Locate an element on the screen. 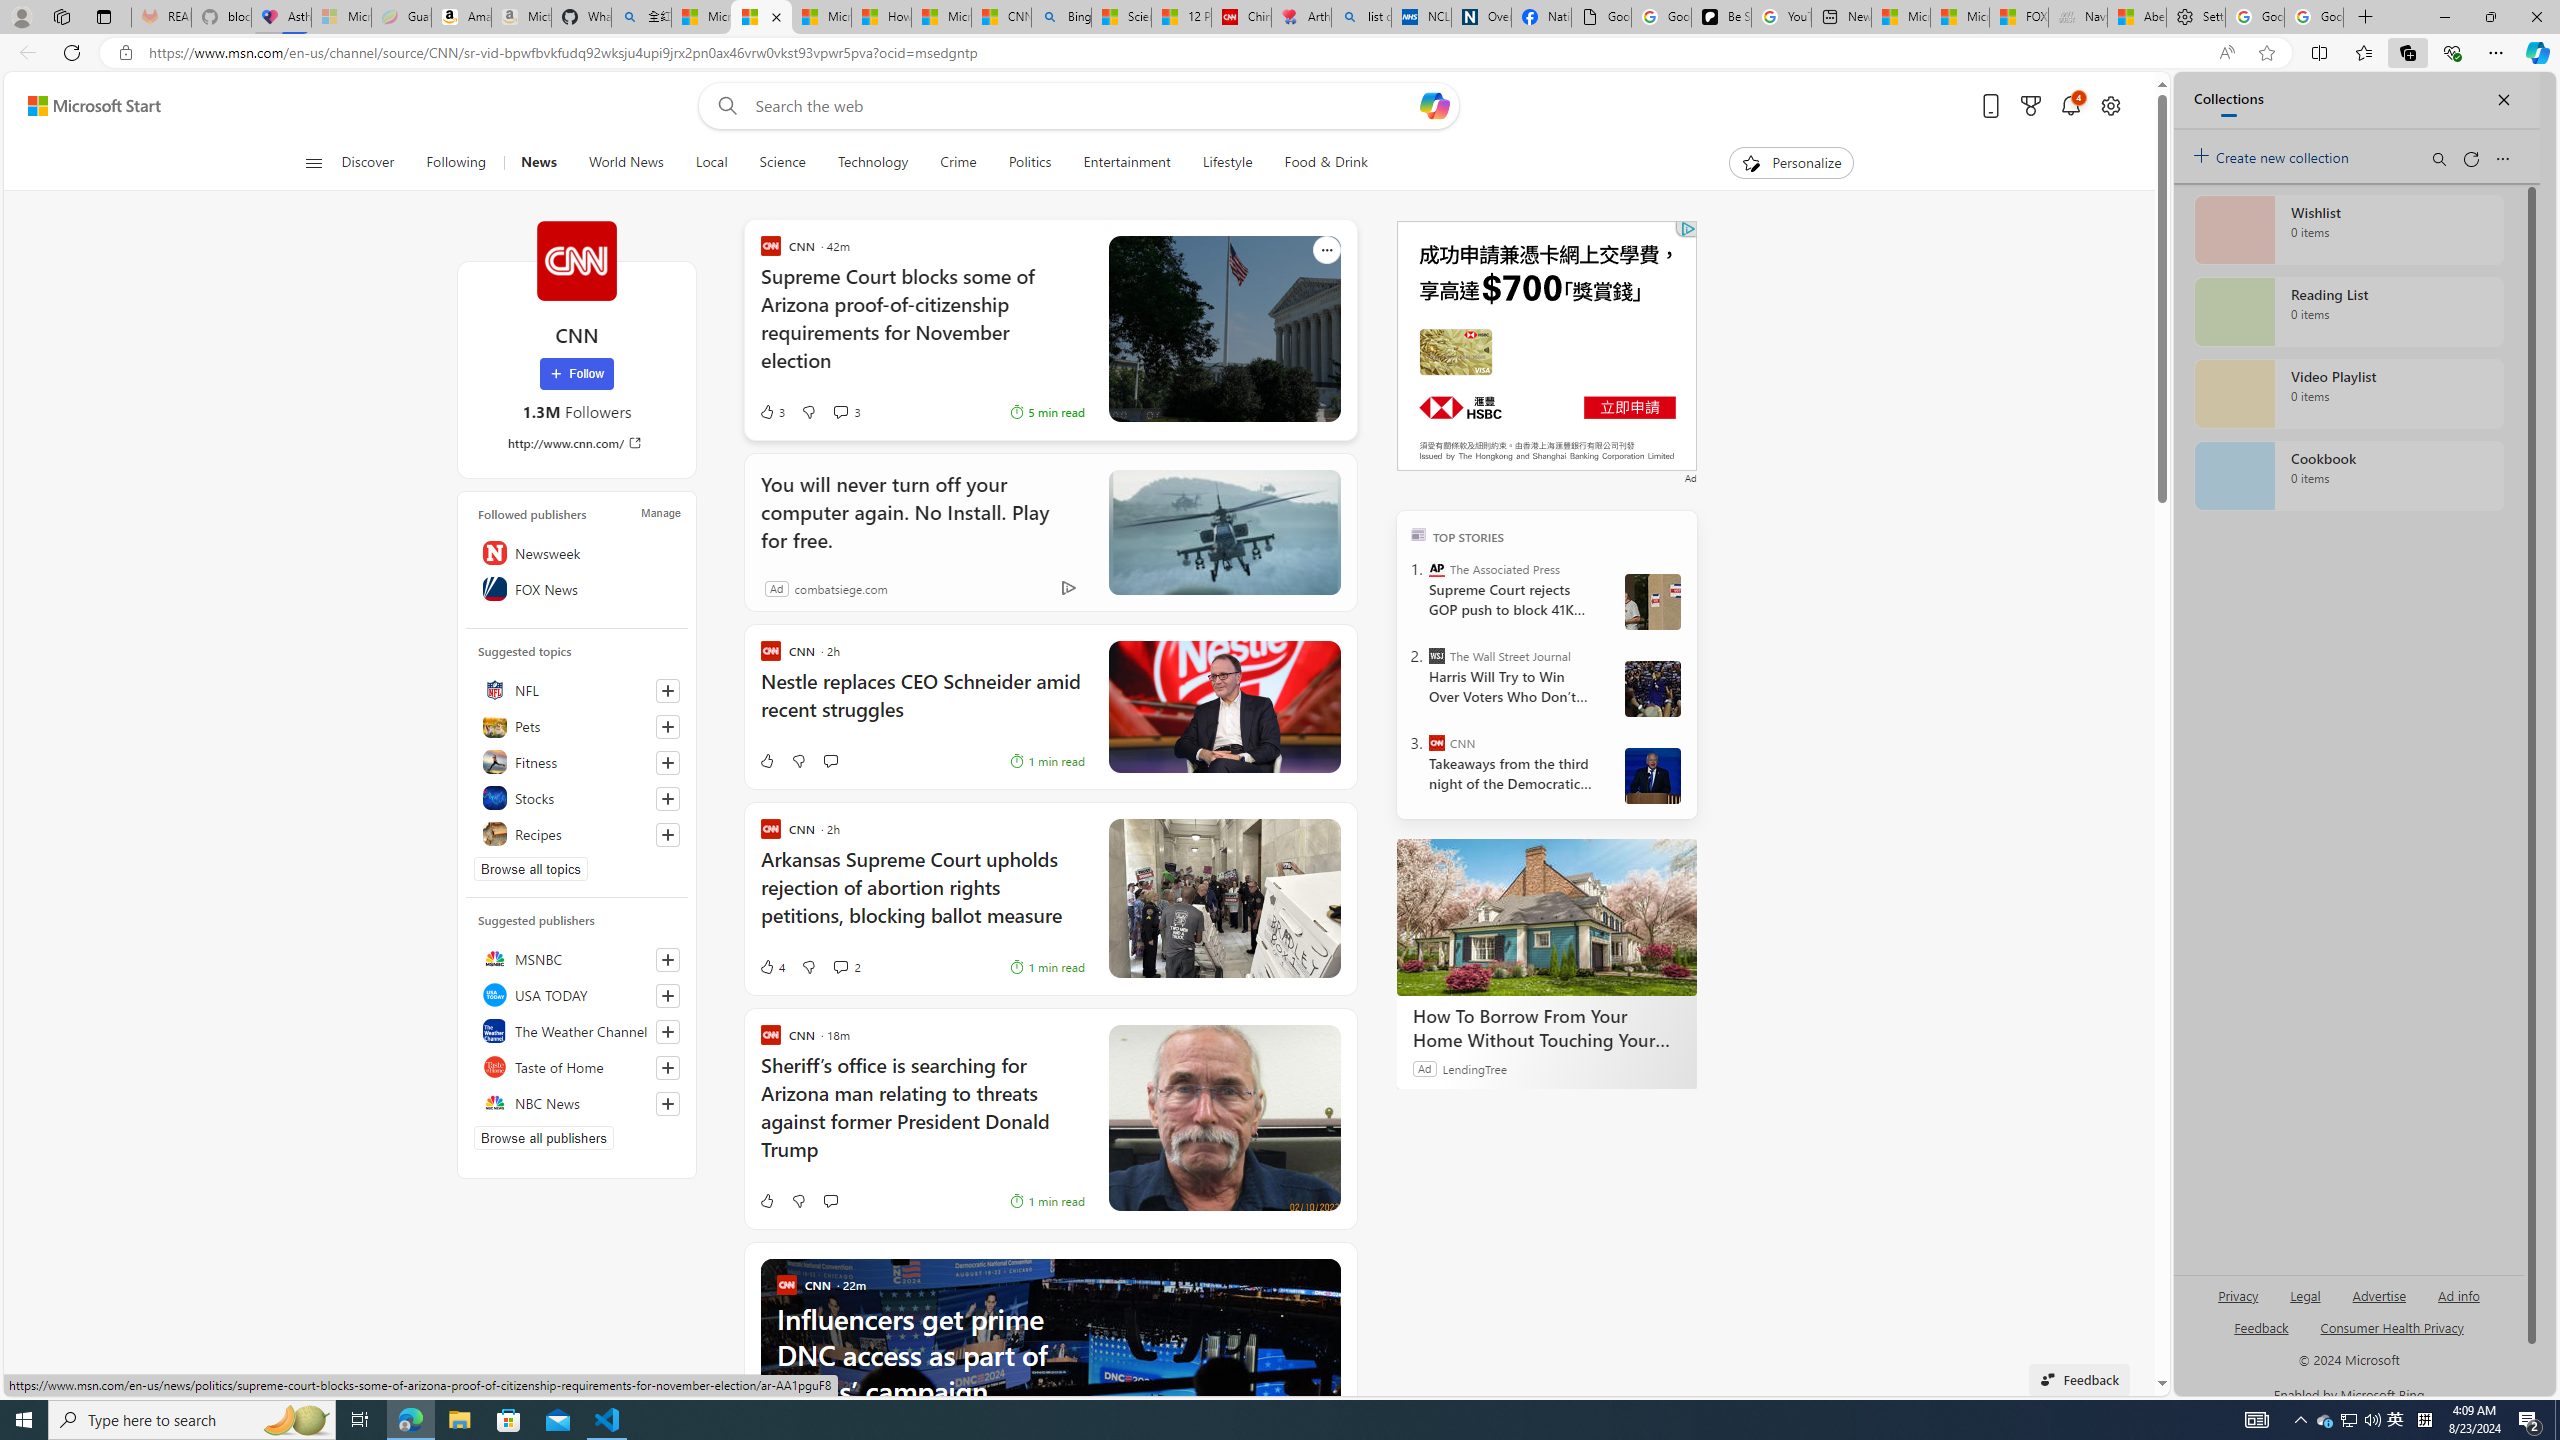 This screenshot has width=2560, height=1440. The Wall Street Journal is located at coordinates (1436, 656).